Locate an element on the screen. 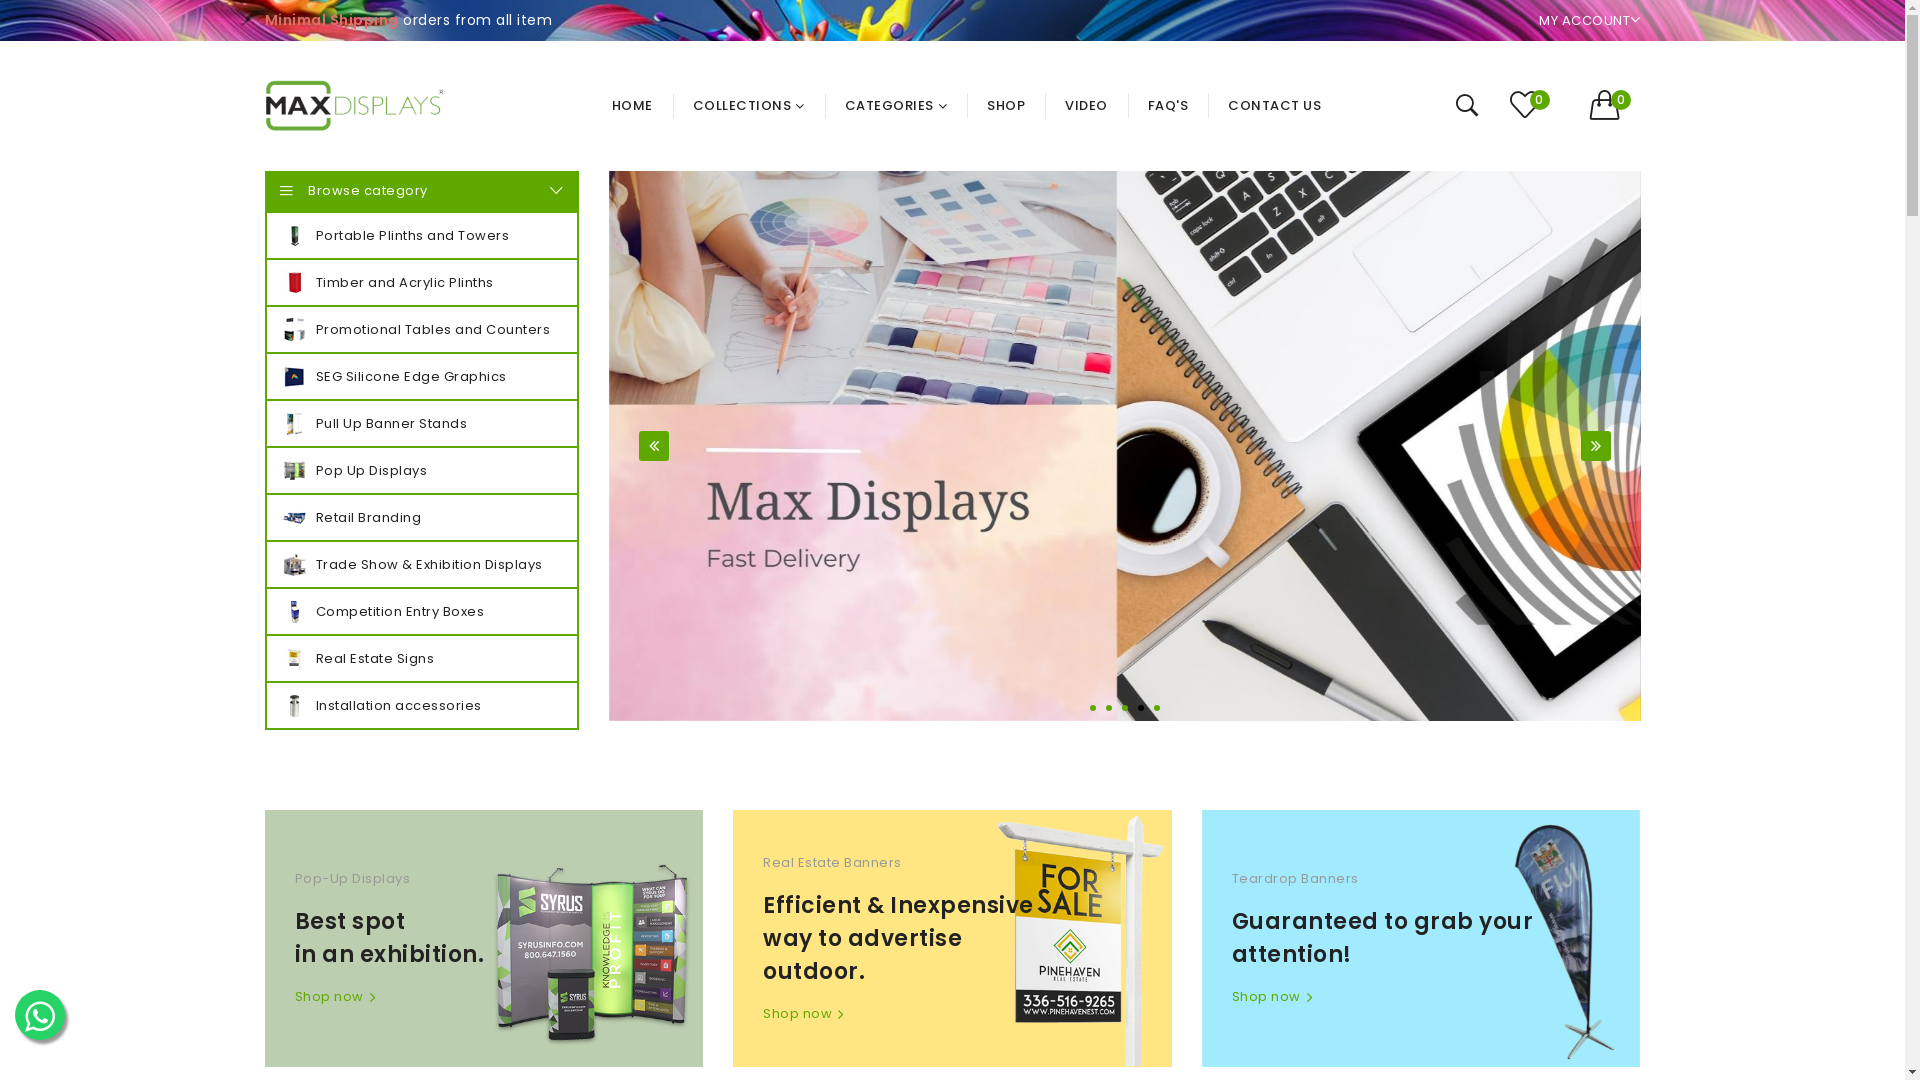 This screenshot has height=1080, width=1920. Trade Show & Exhibition Displays is located at coordinates (421, 564).